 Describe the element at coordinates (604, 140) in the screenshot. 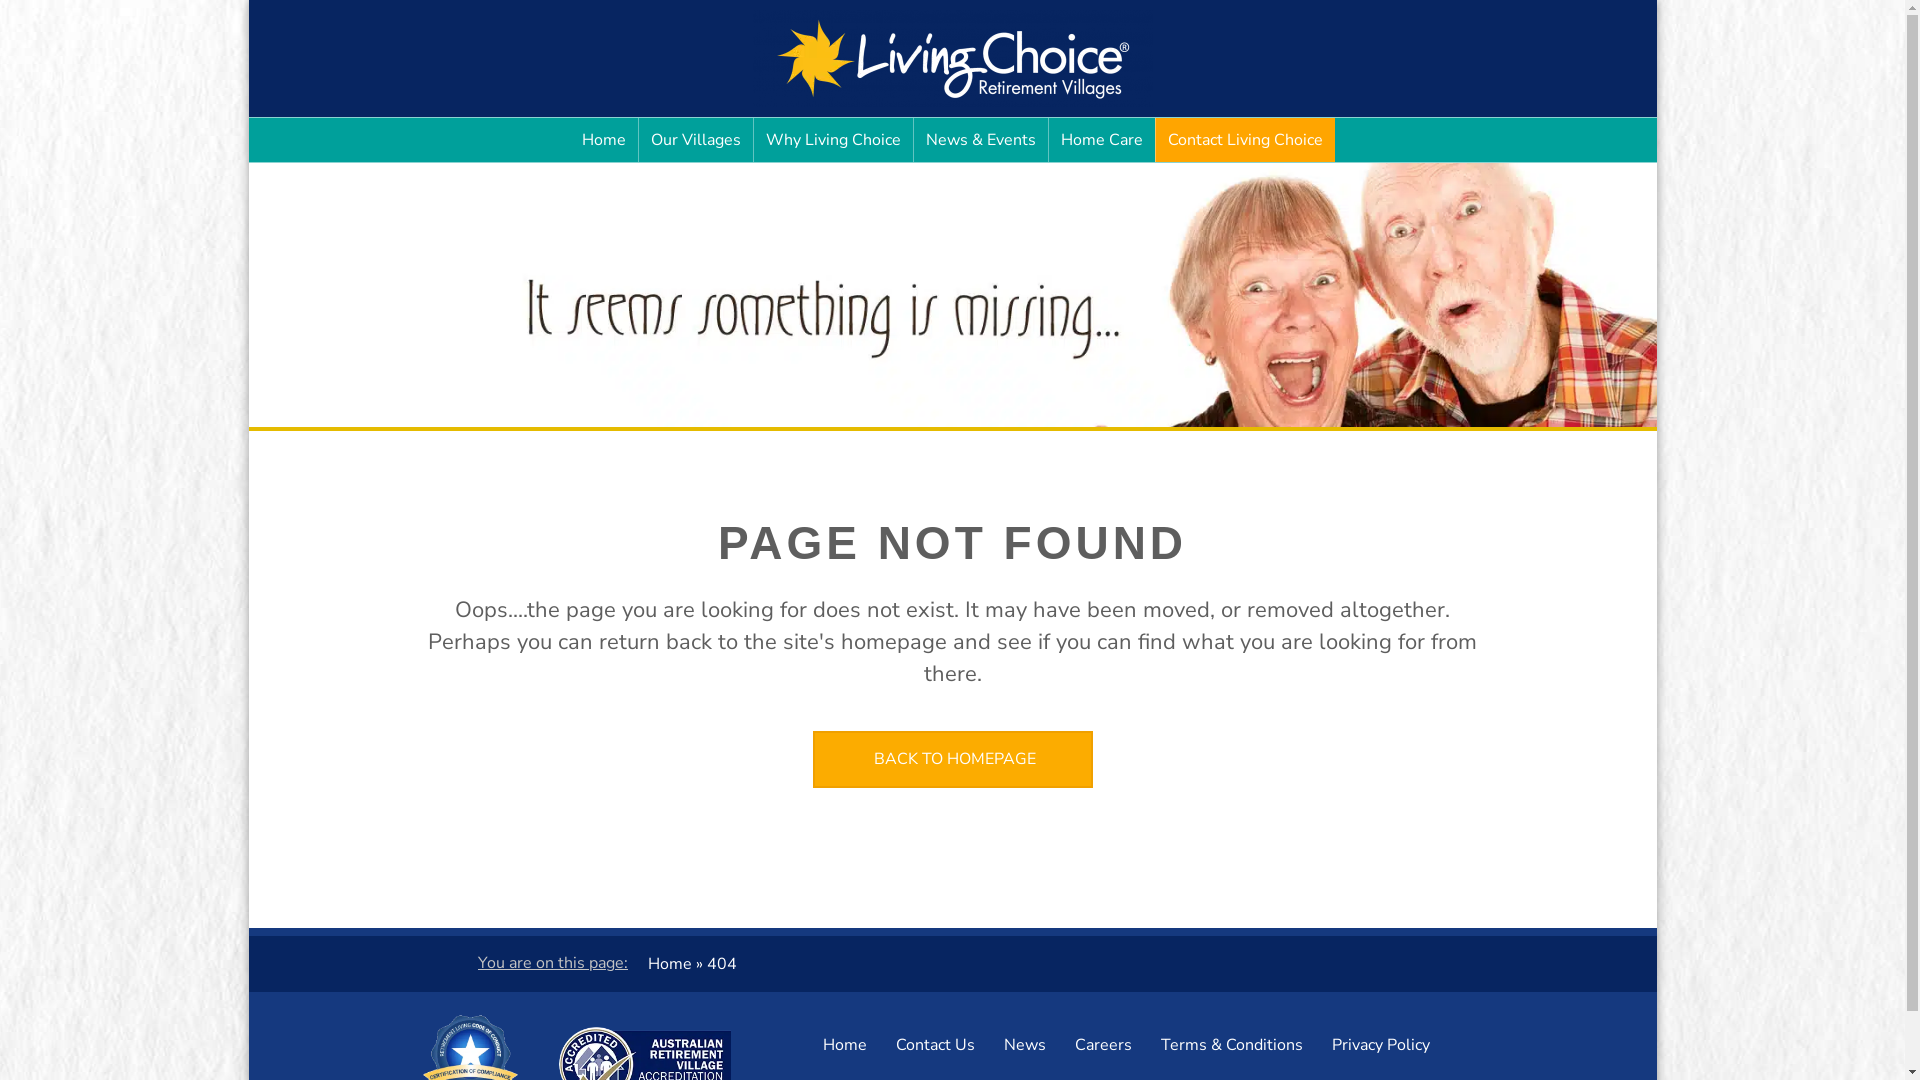

I see `Home` at that location.